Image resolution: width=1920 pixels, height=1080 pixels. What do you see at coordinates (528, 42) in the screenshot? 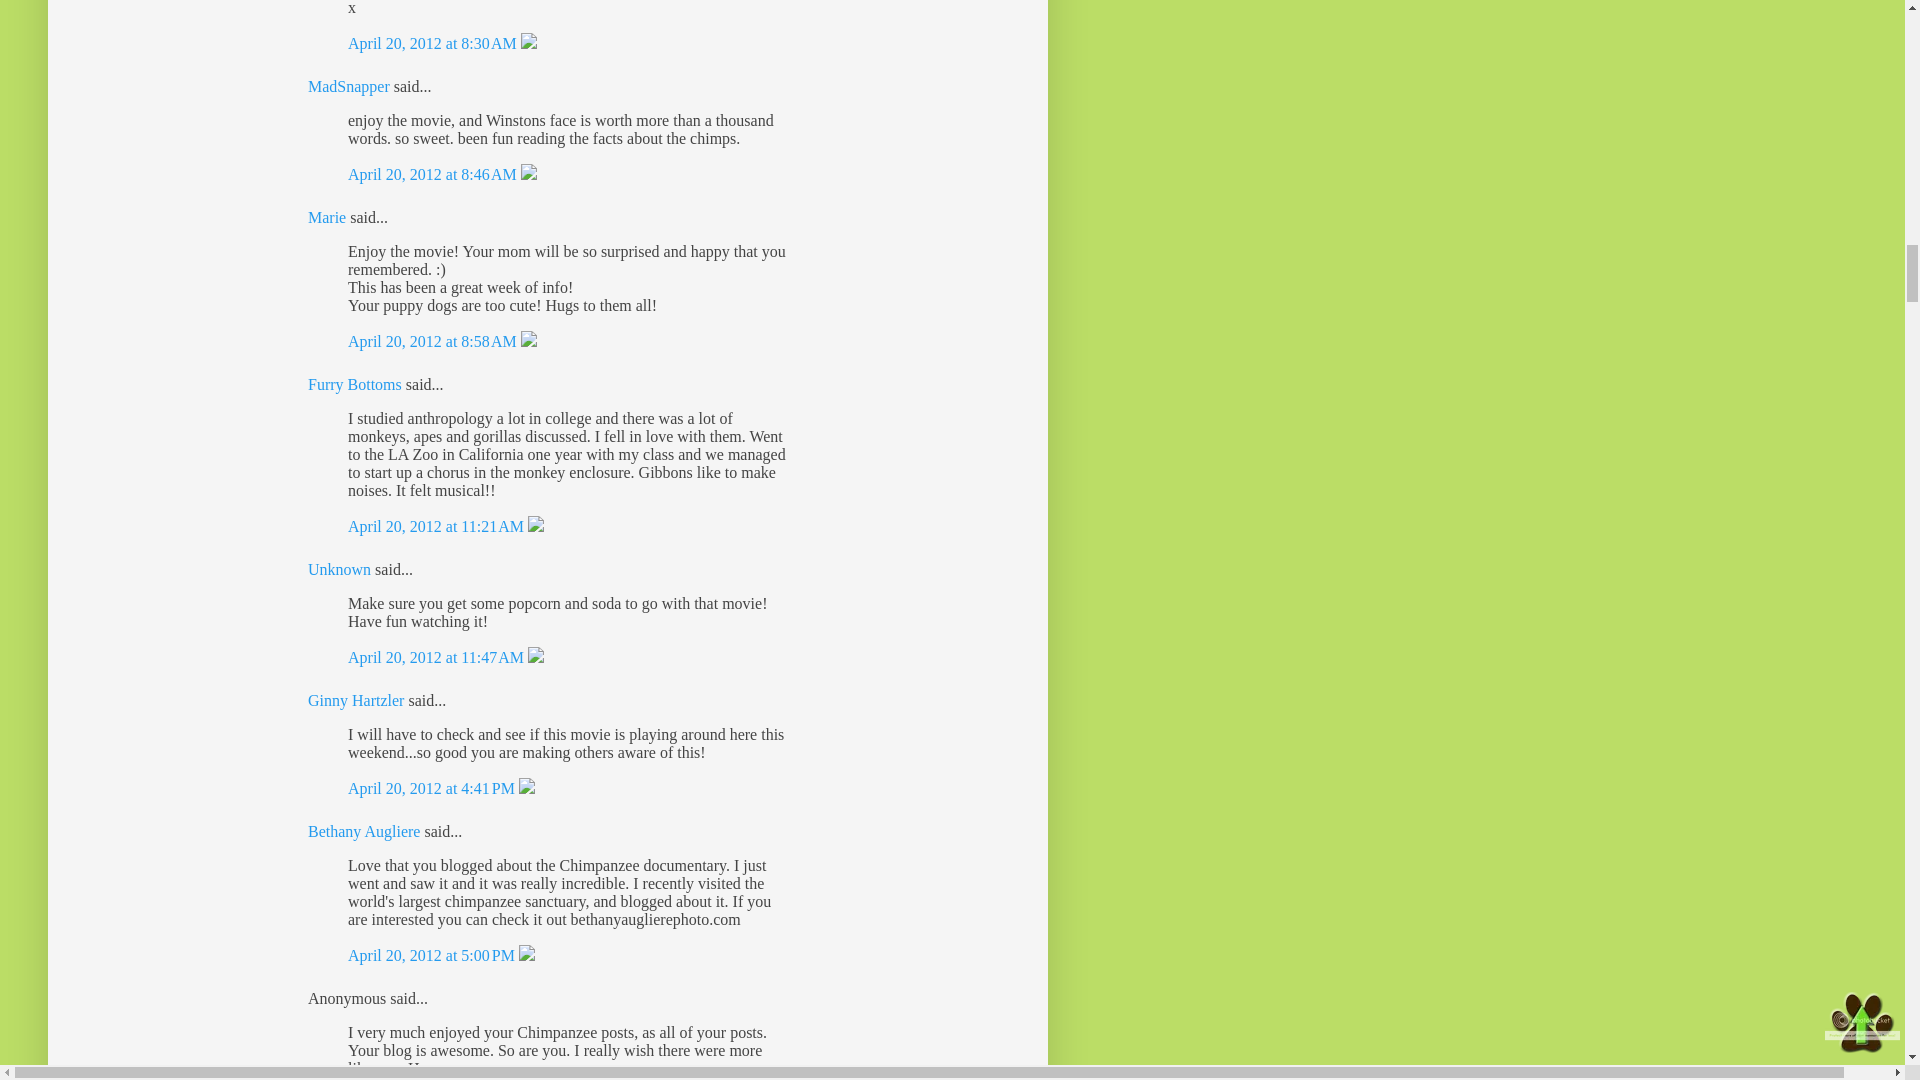
I see `Delete Comment` at bounding box center [528, 42].